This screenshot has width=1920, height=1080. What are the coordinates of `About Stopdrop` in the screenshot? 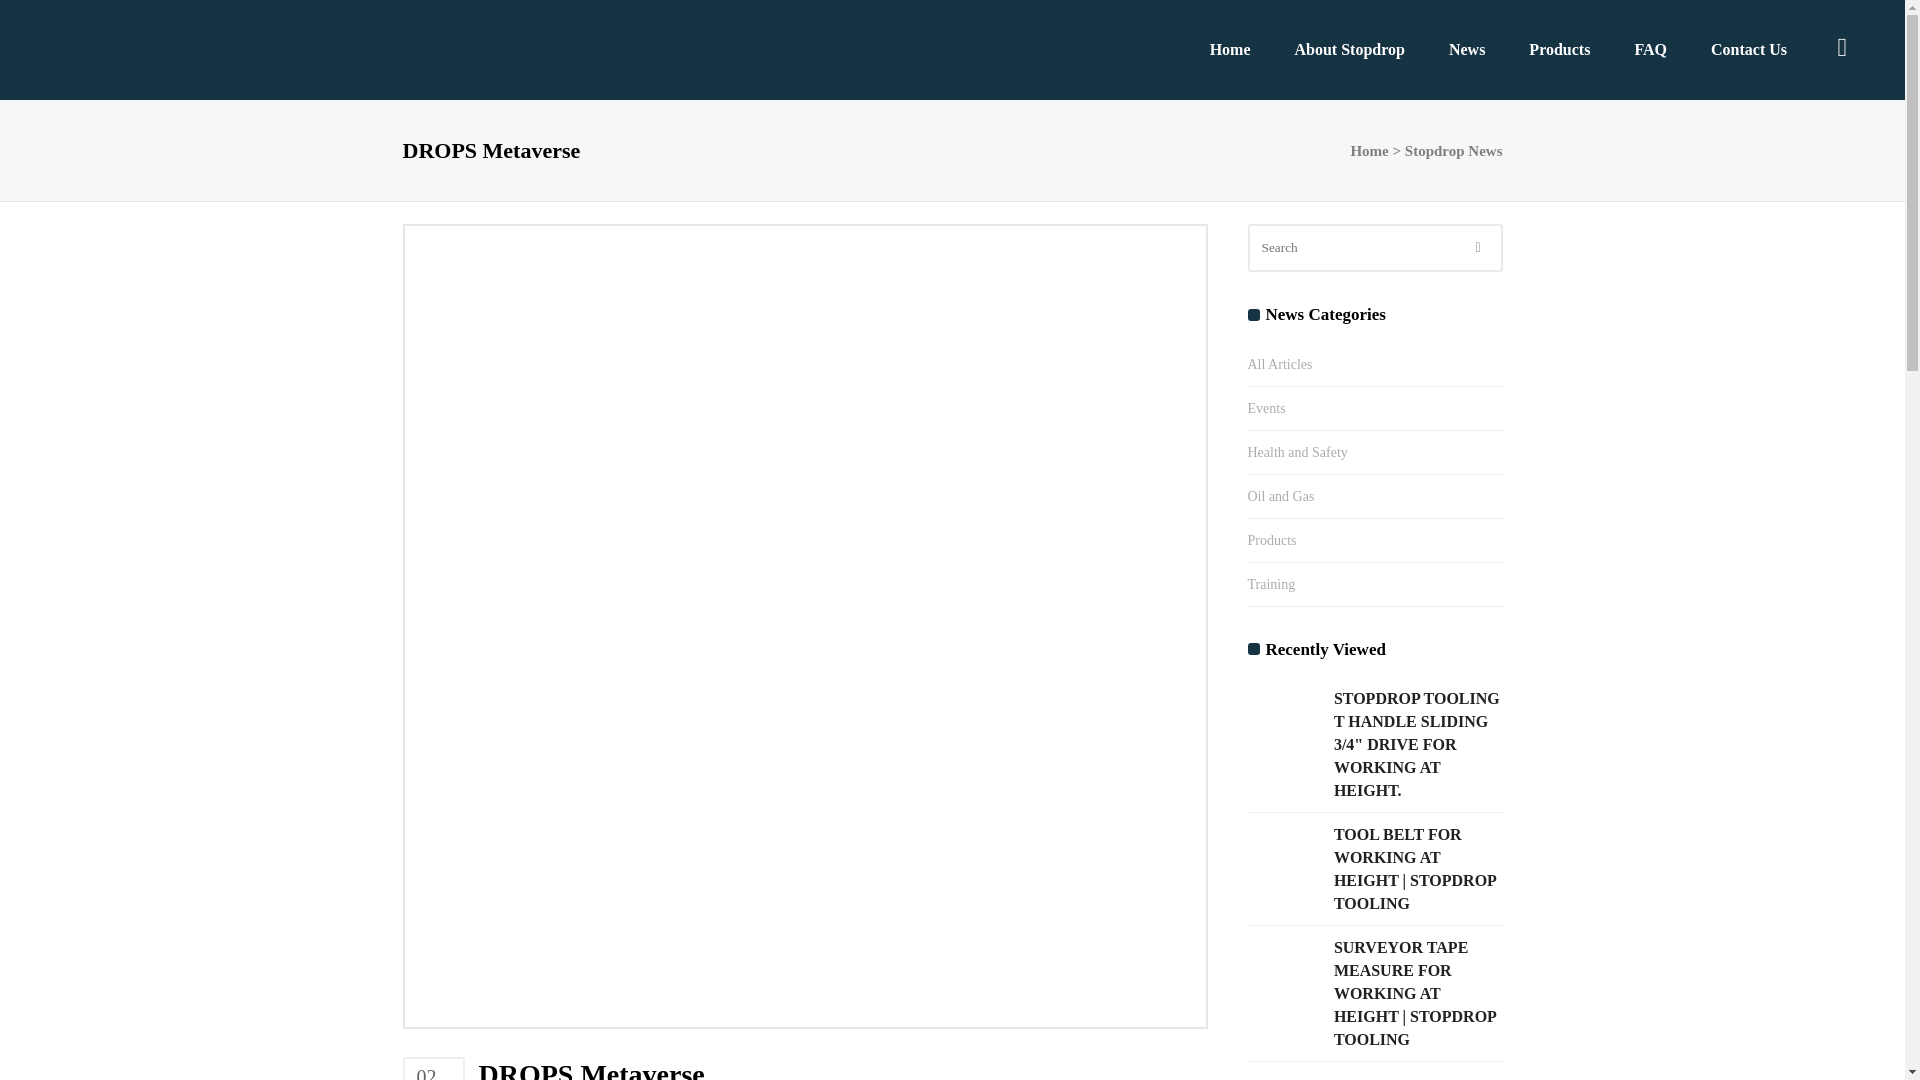 It's located at (1349, 50).